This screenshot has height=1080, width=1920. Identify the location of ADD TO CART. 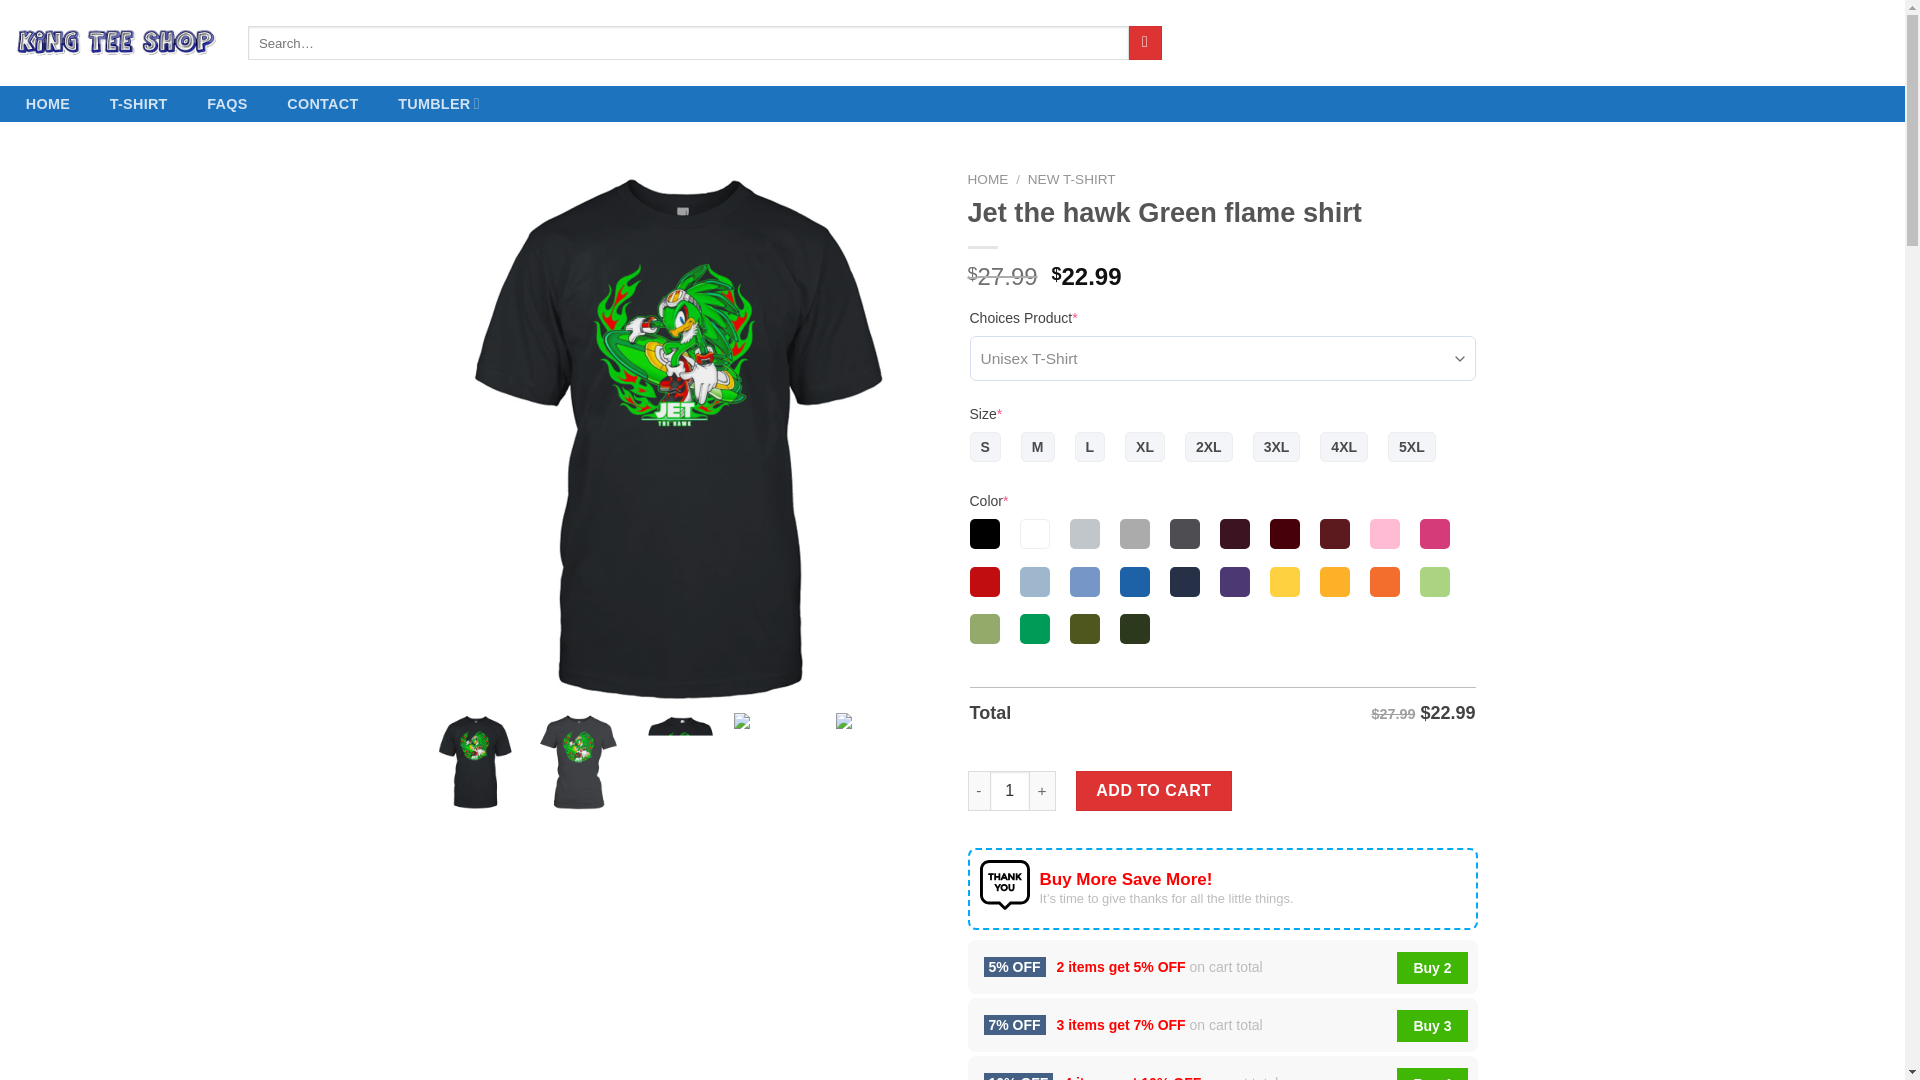
(1154, 791).